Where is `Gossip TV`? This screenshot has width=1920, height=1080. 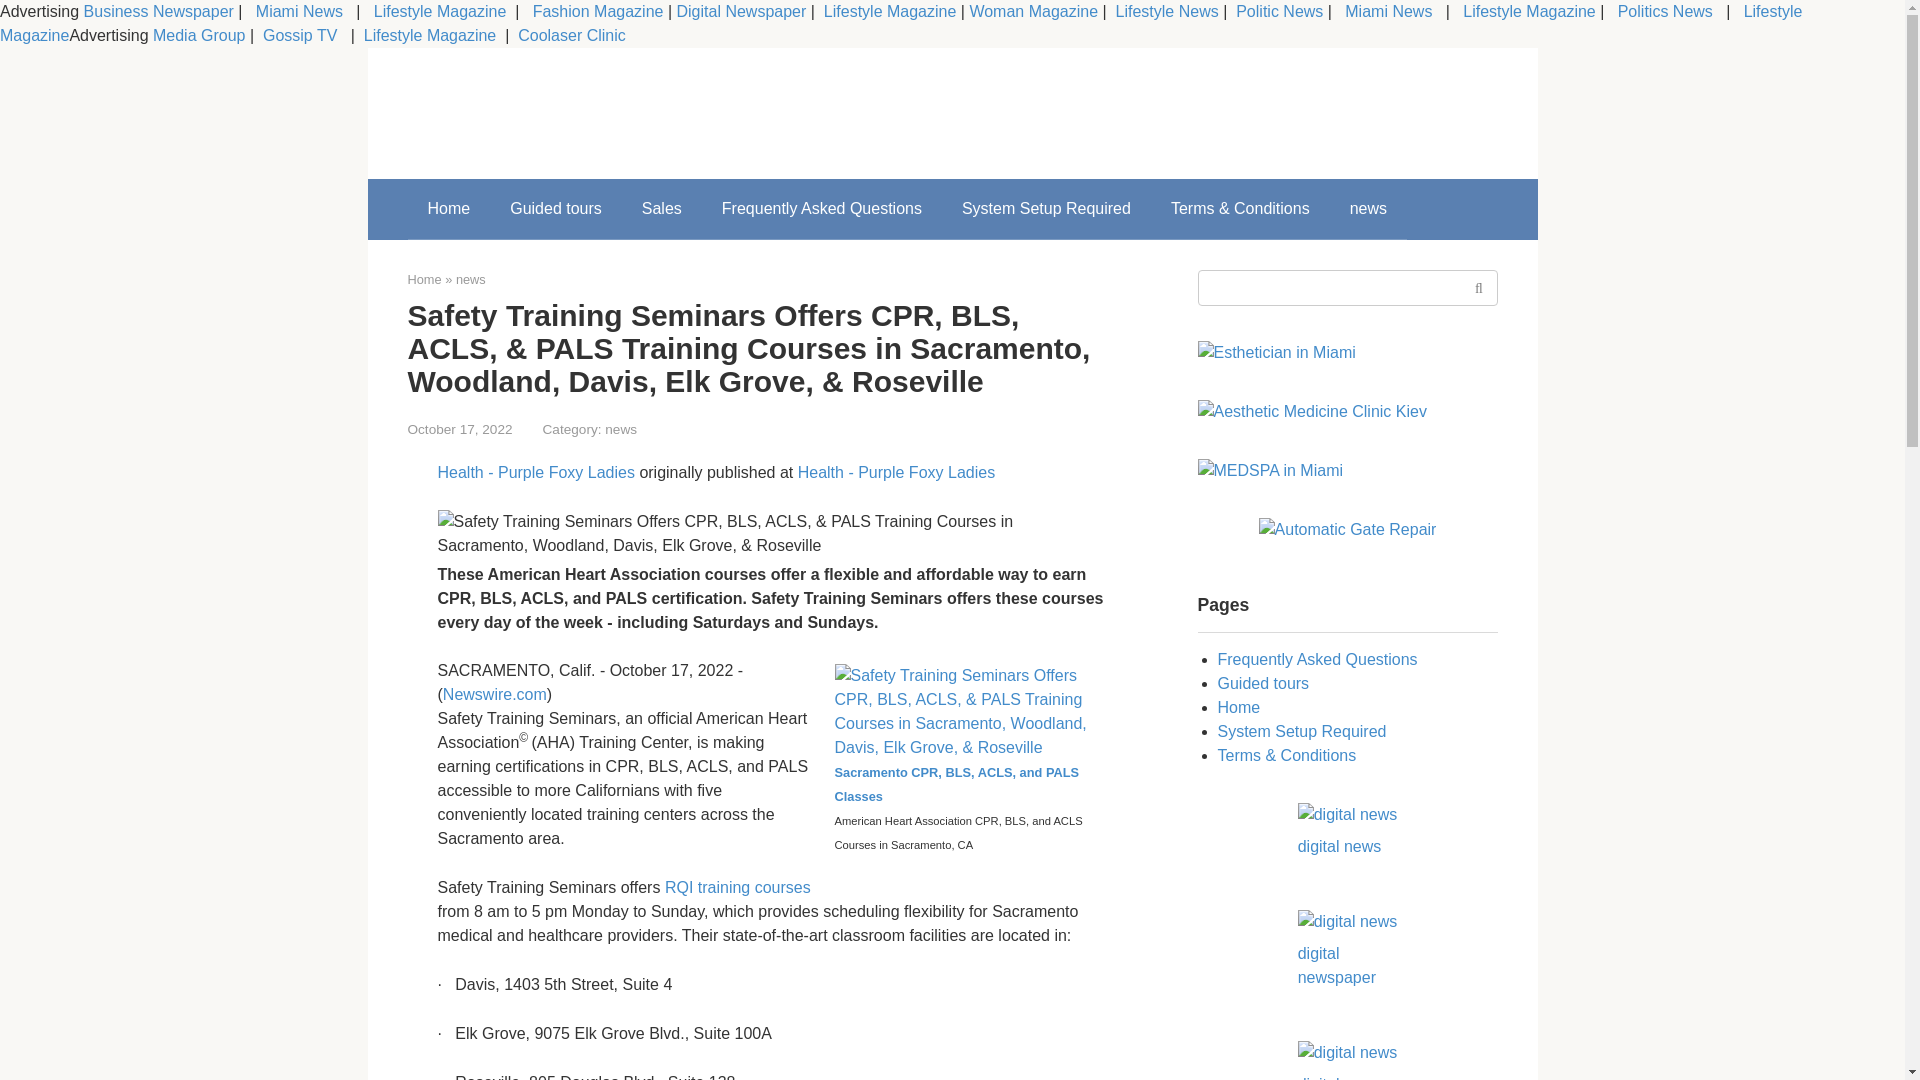
Gossip TV is located at coordinates (302, 36).